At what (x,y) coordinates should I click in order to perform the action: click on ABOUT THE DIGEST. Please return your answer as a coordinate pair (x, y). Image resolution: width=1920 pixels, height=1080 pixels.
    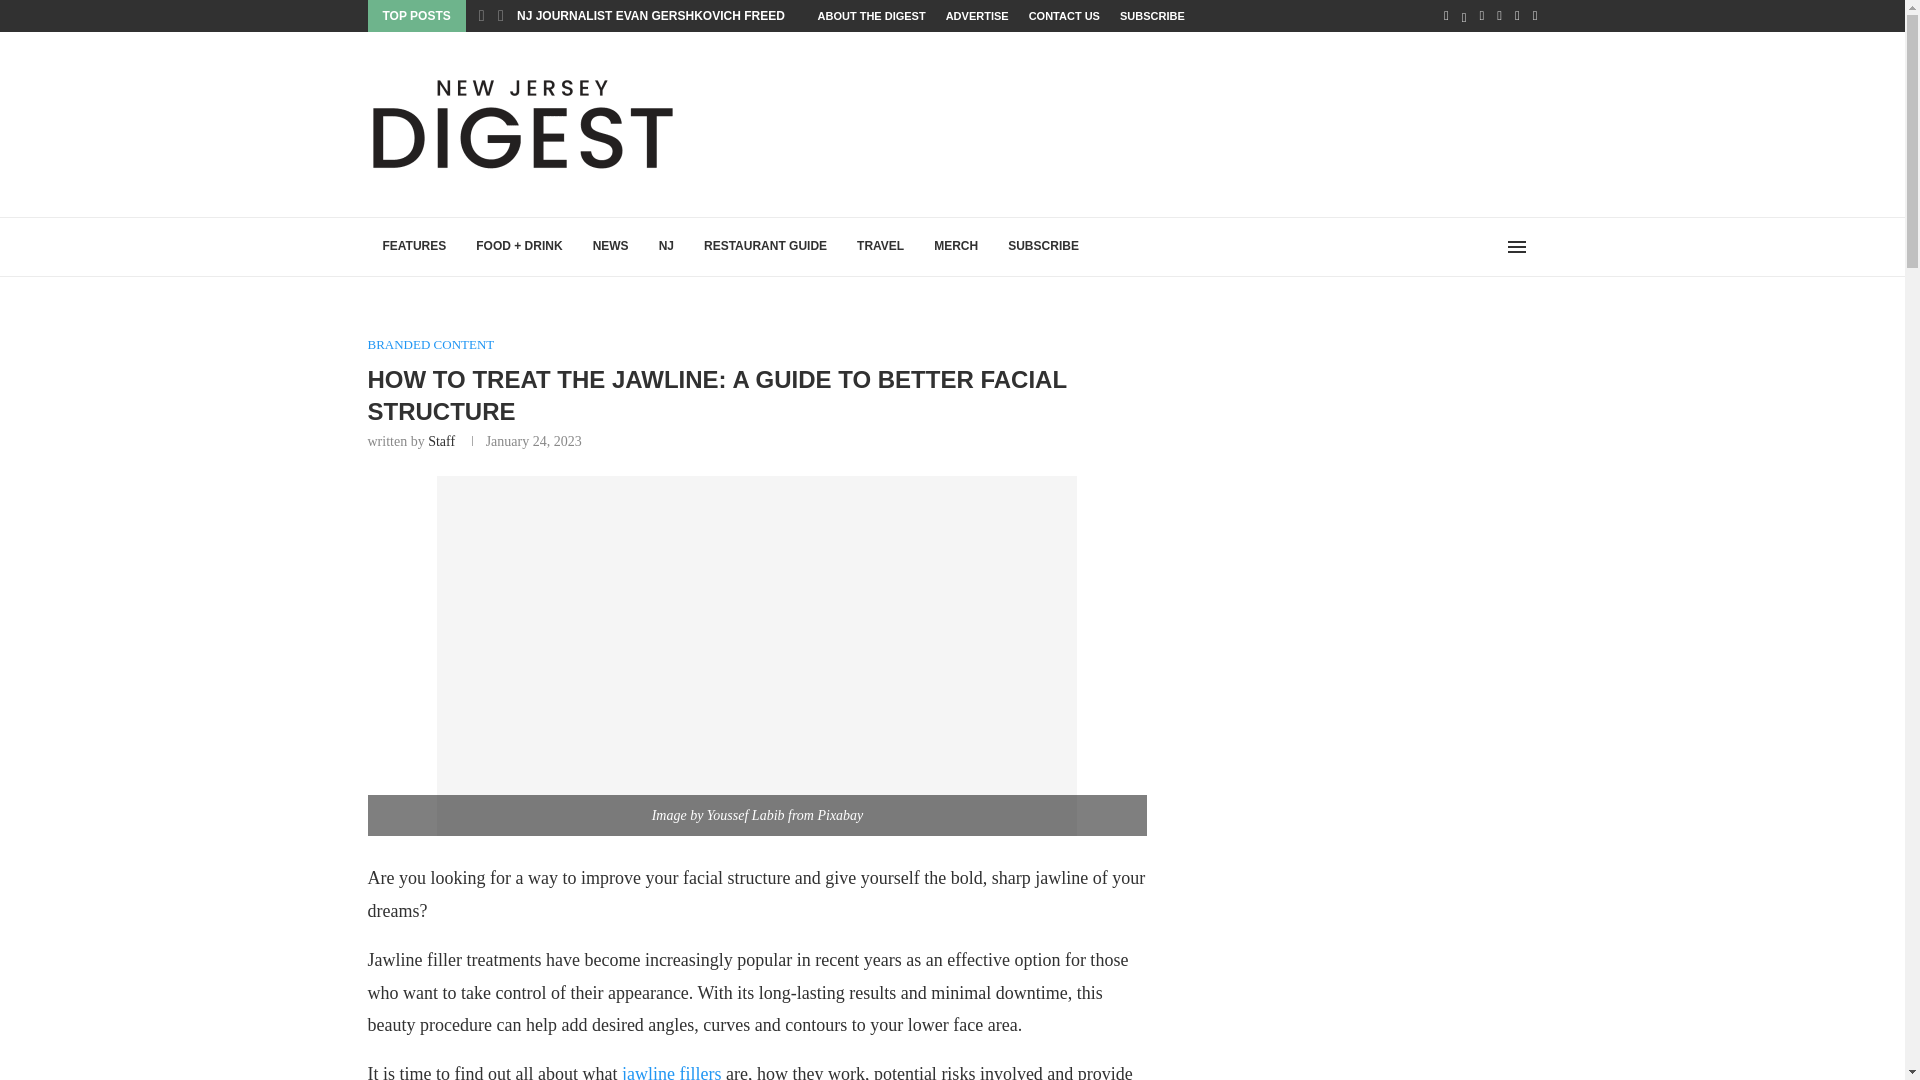
    Looking at the image, I should click on (871, 16).